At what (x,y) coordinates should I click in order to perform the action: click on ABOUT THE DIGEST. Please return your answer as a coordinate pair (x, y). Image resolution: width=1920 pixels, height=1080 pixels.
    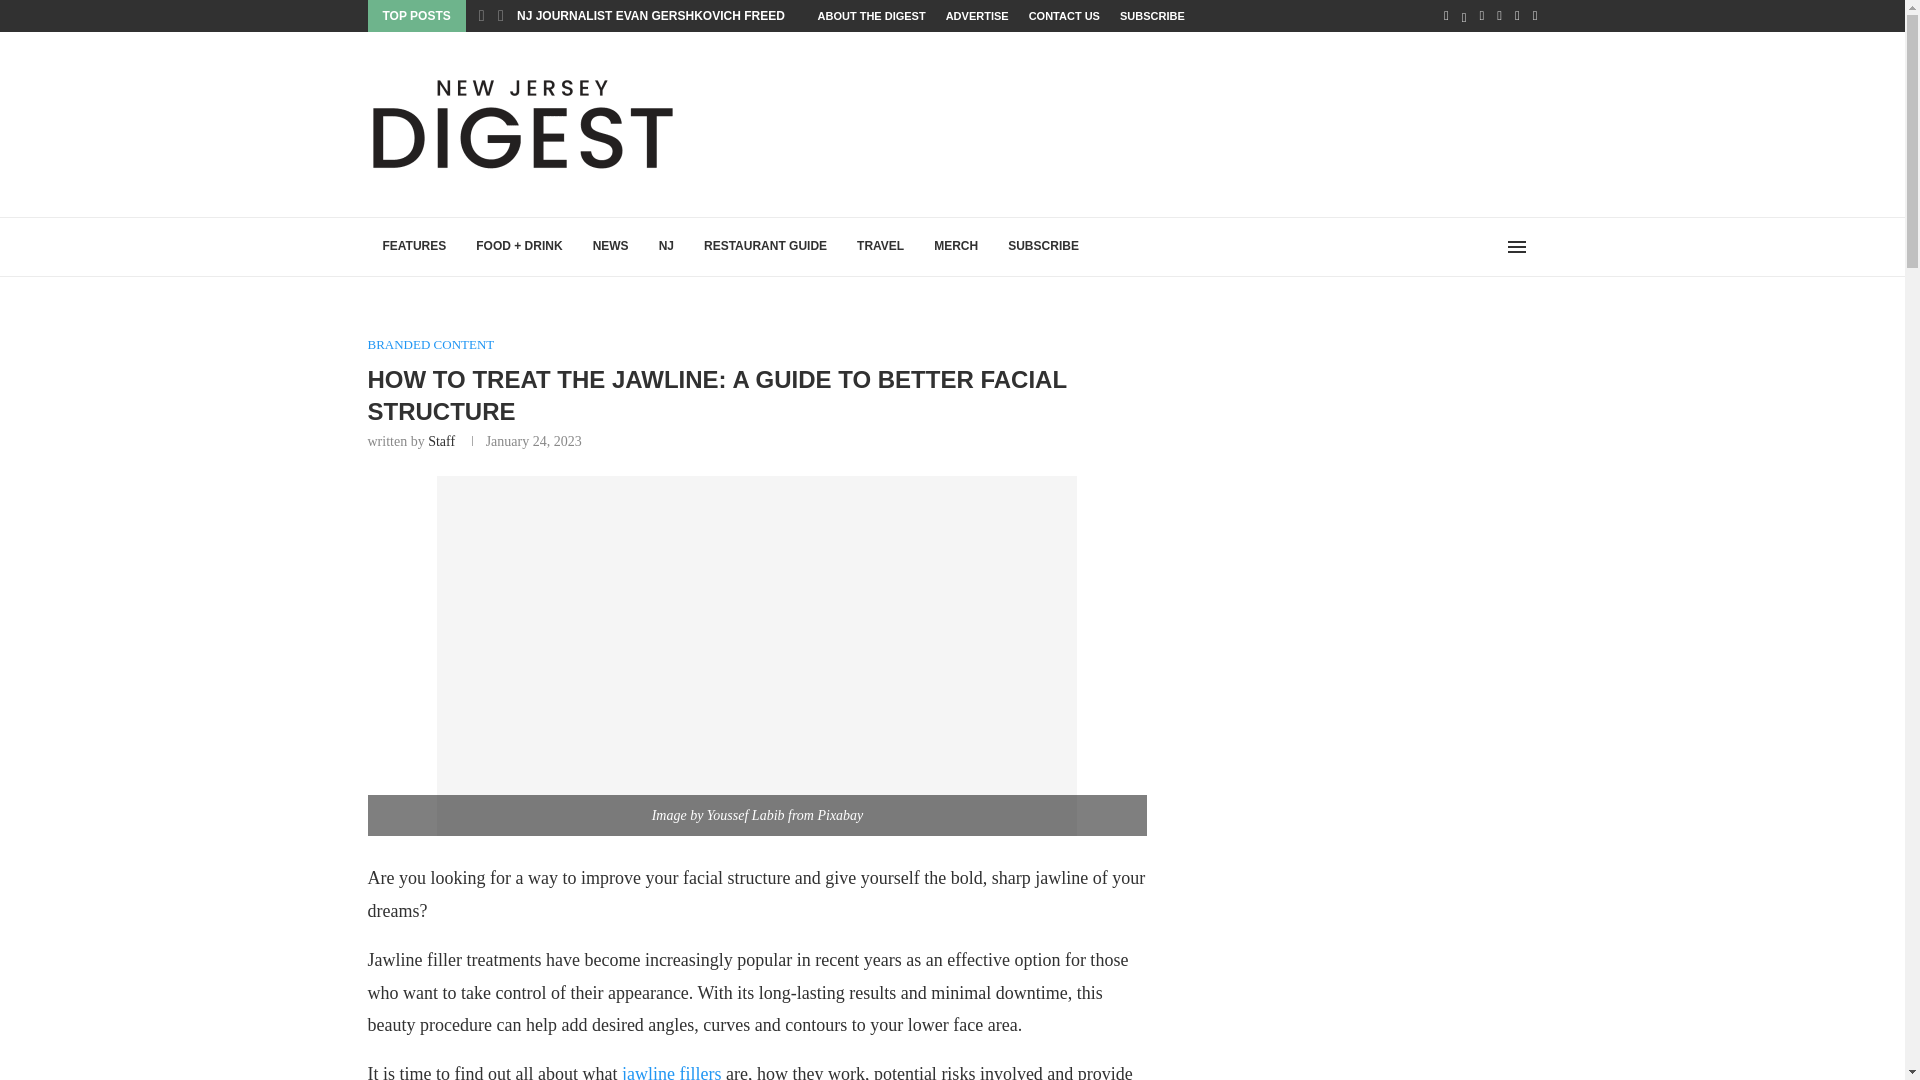
    Looking at the image, I should click on (871, 16).